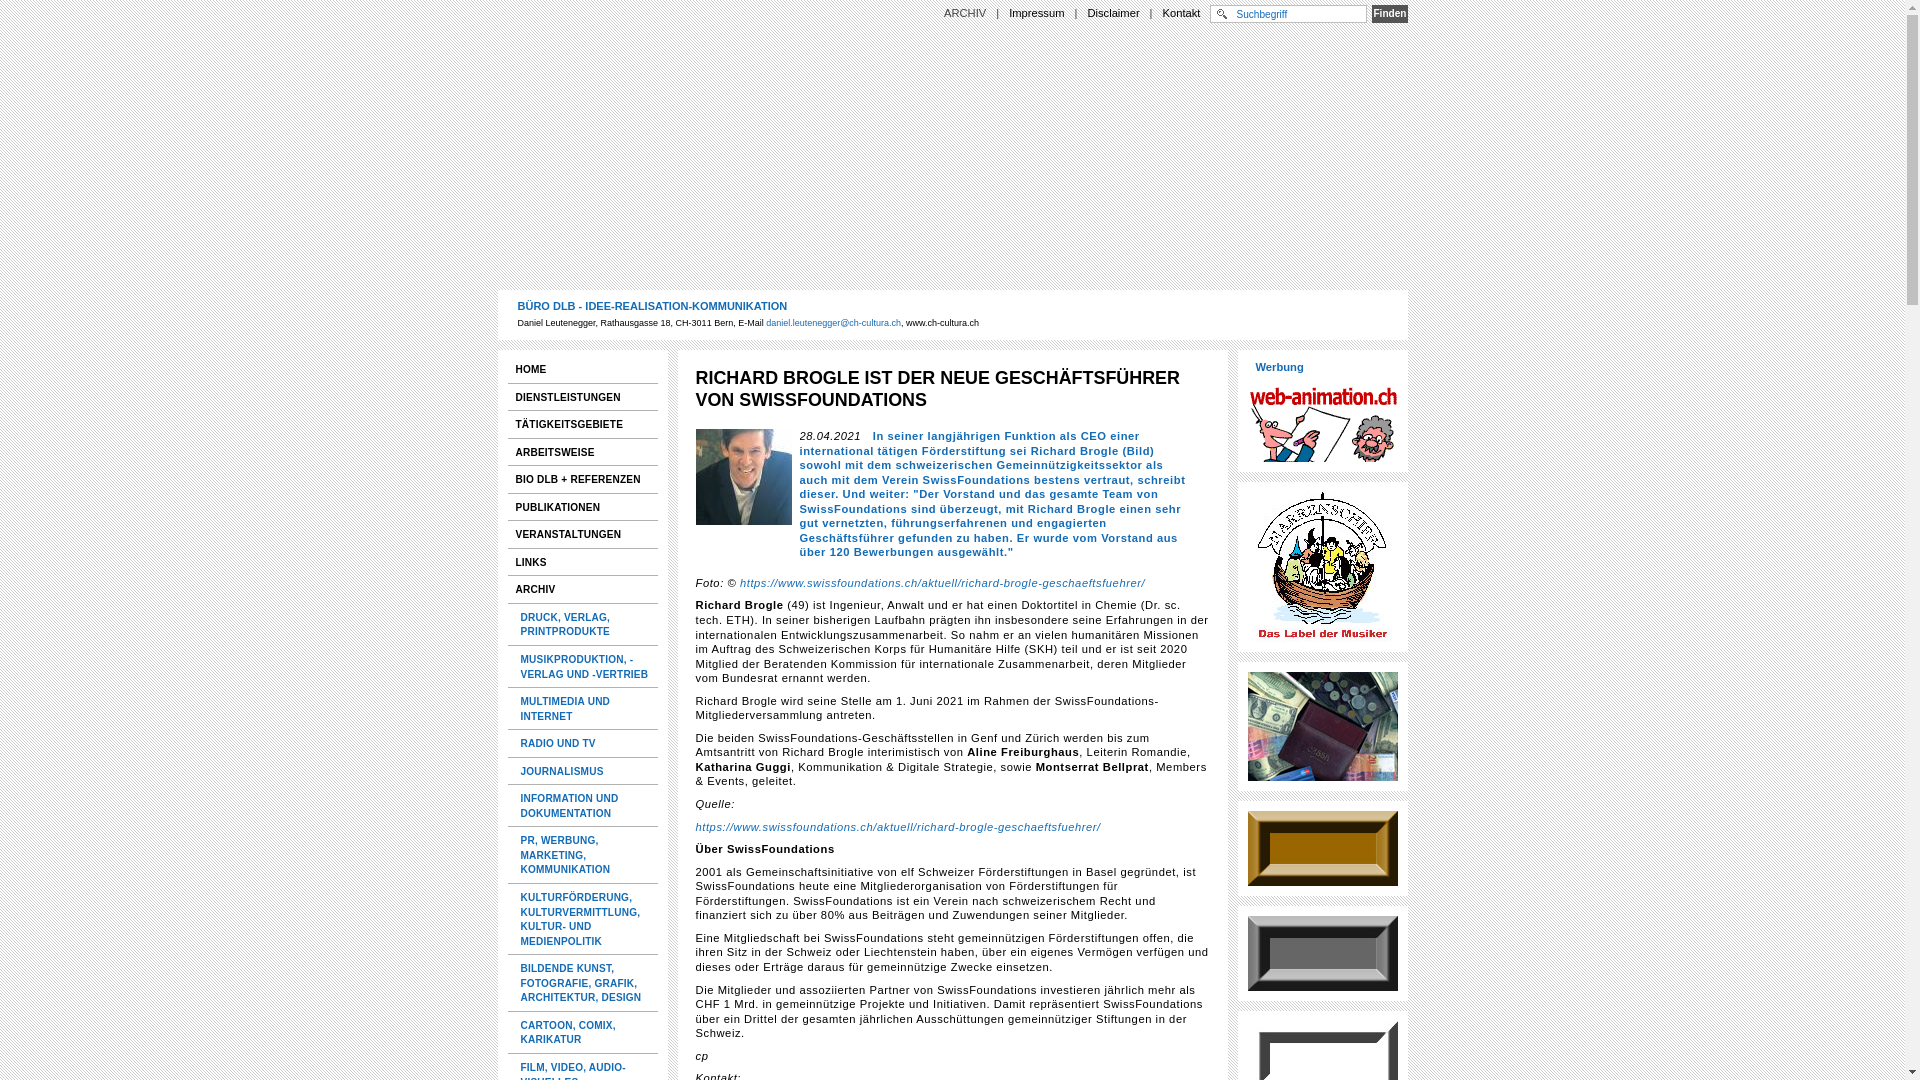 The width and height of the screenshot is (1920, 1080). What do you see at coordinates (584, 1032) in the screenshot?
I see `CARTOON, COMIX, KARIKATUR` at bounding box center [584, 1032].